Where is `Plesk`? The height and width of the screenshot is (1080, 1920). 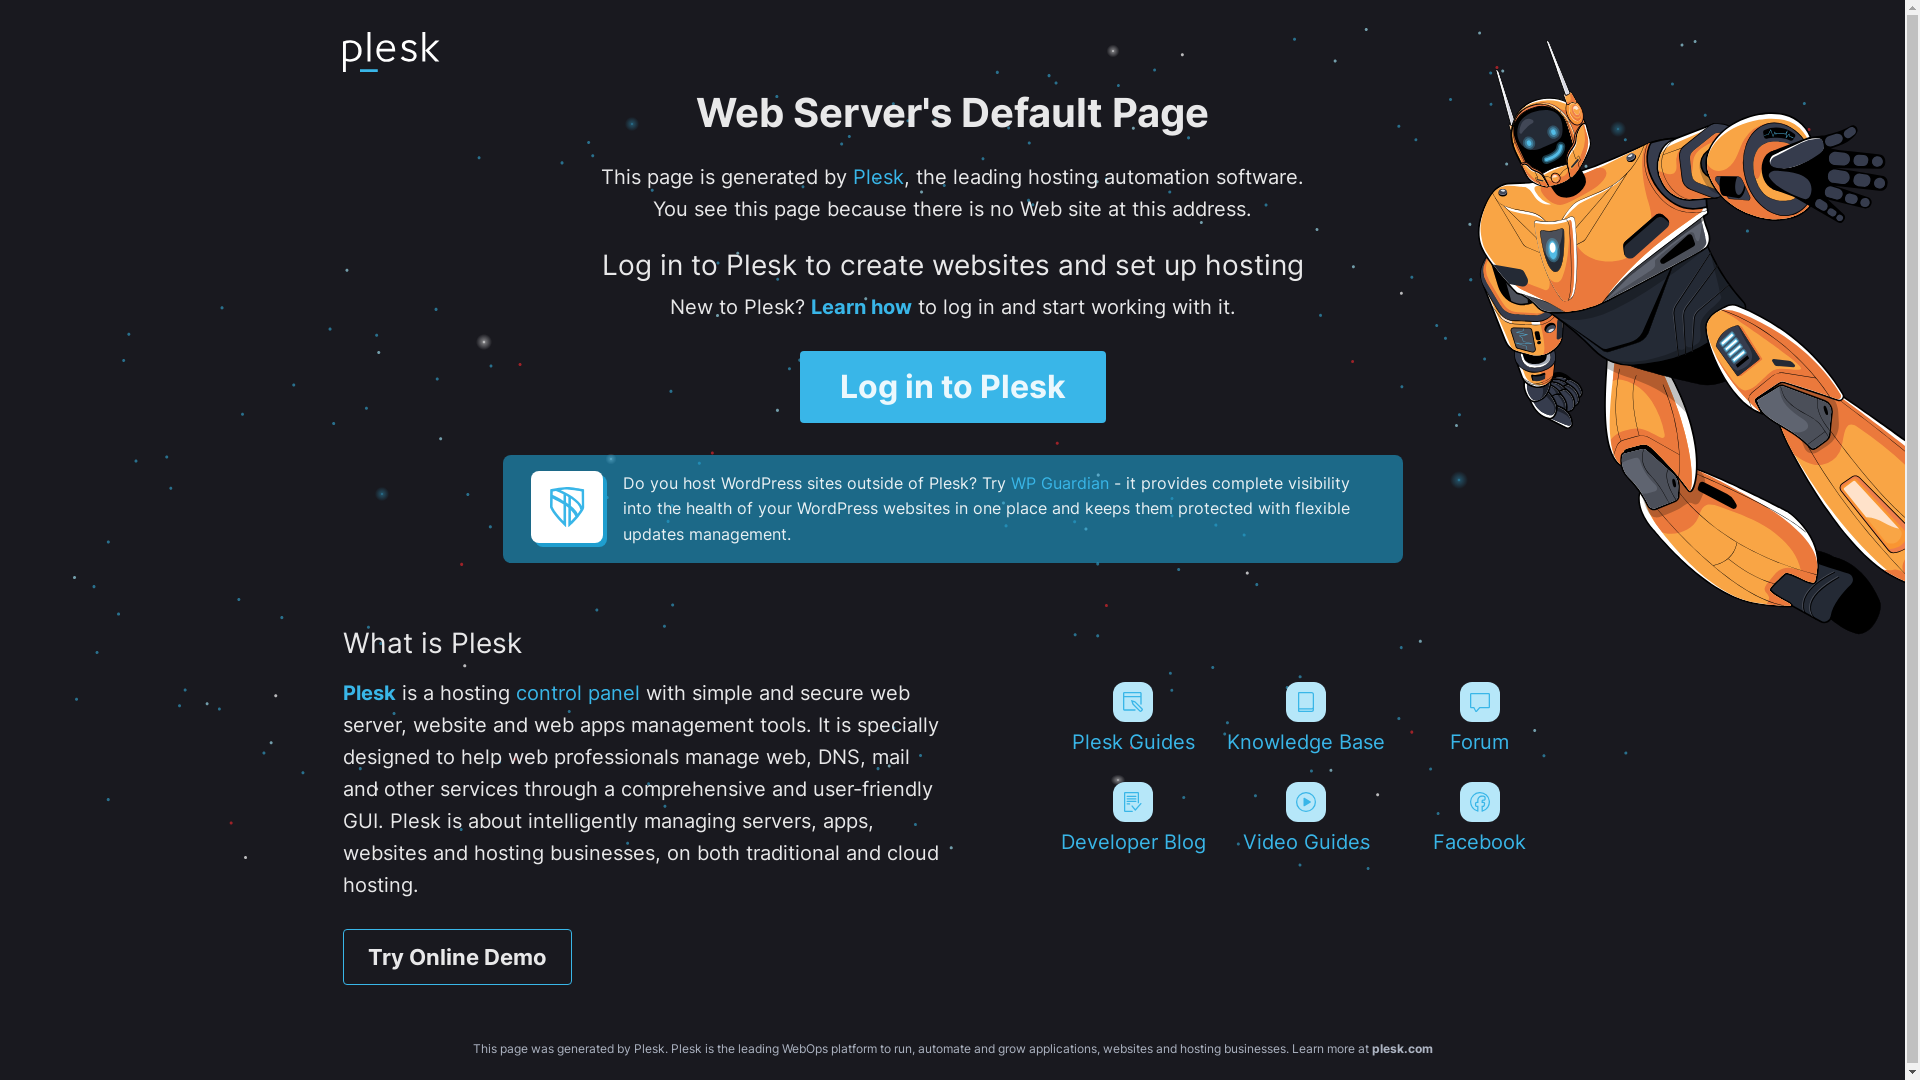 Plesk is located at coordinates (878, 177).